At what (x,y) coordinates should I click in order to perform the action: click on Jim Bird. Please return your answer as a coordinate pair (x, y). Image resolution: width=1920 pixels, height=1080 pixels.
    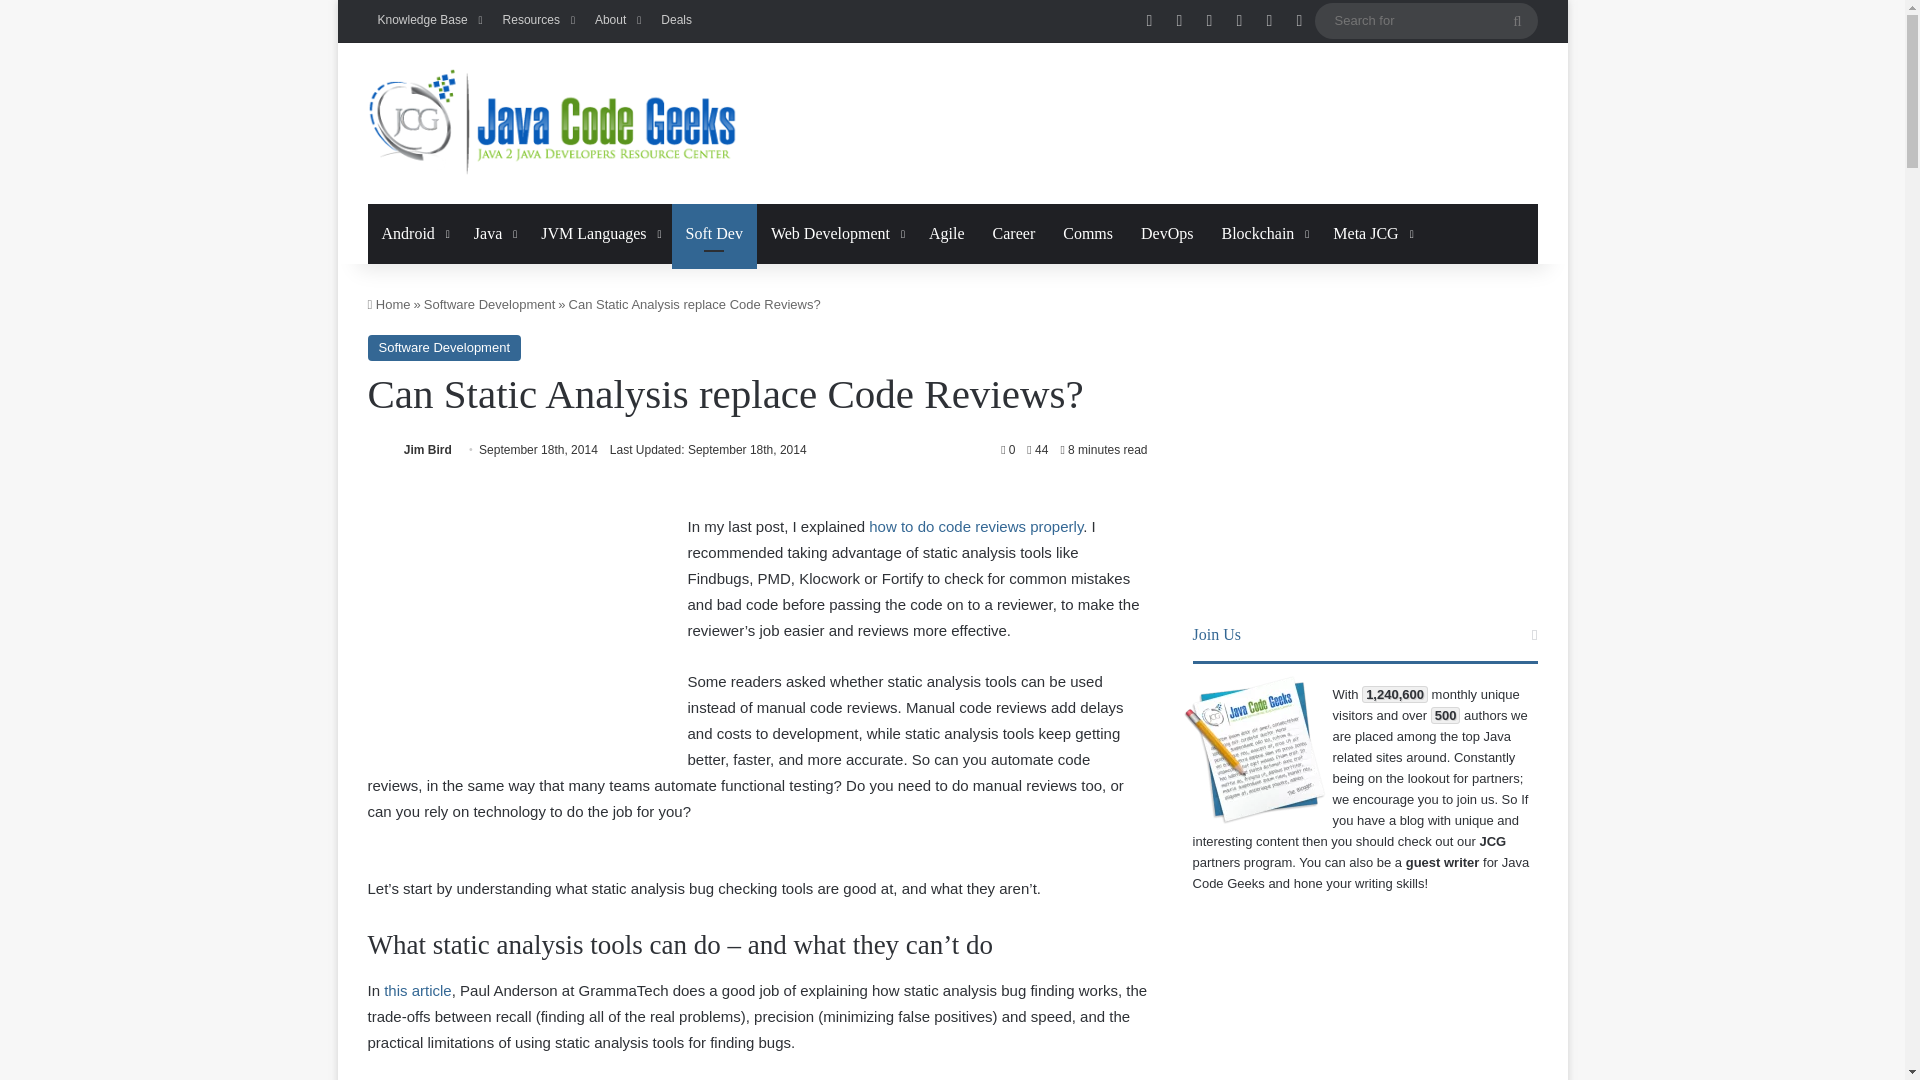
    Looking at the image, I should click on (427, 449).